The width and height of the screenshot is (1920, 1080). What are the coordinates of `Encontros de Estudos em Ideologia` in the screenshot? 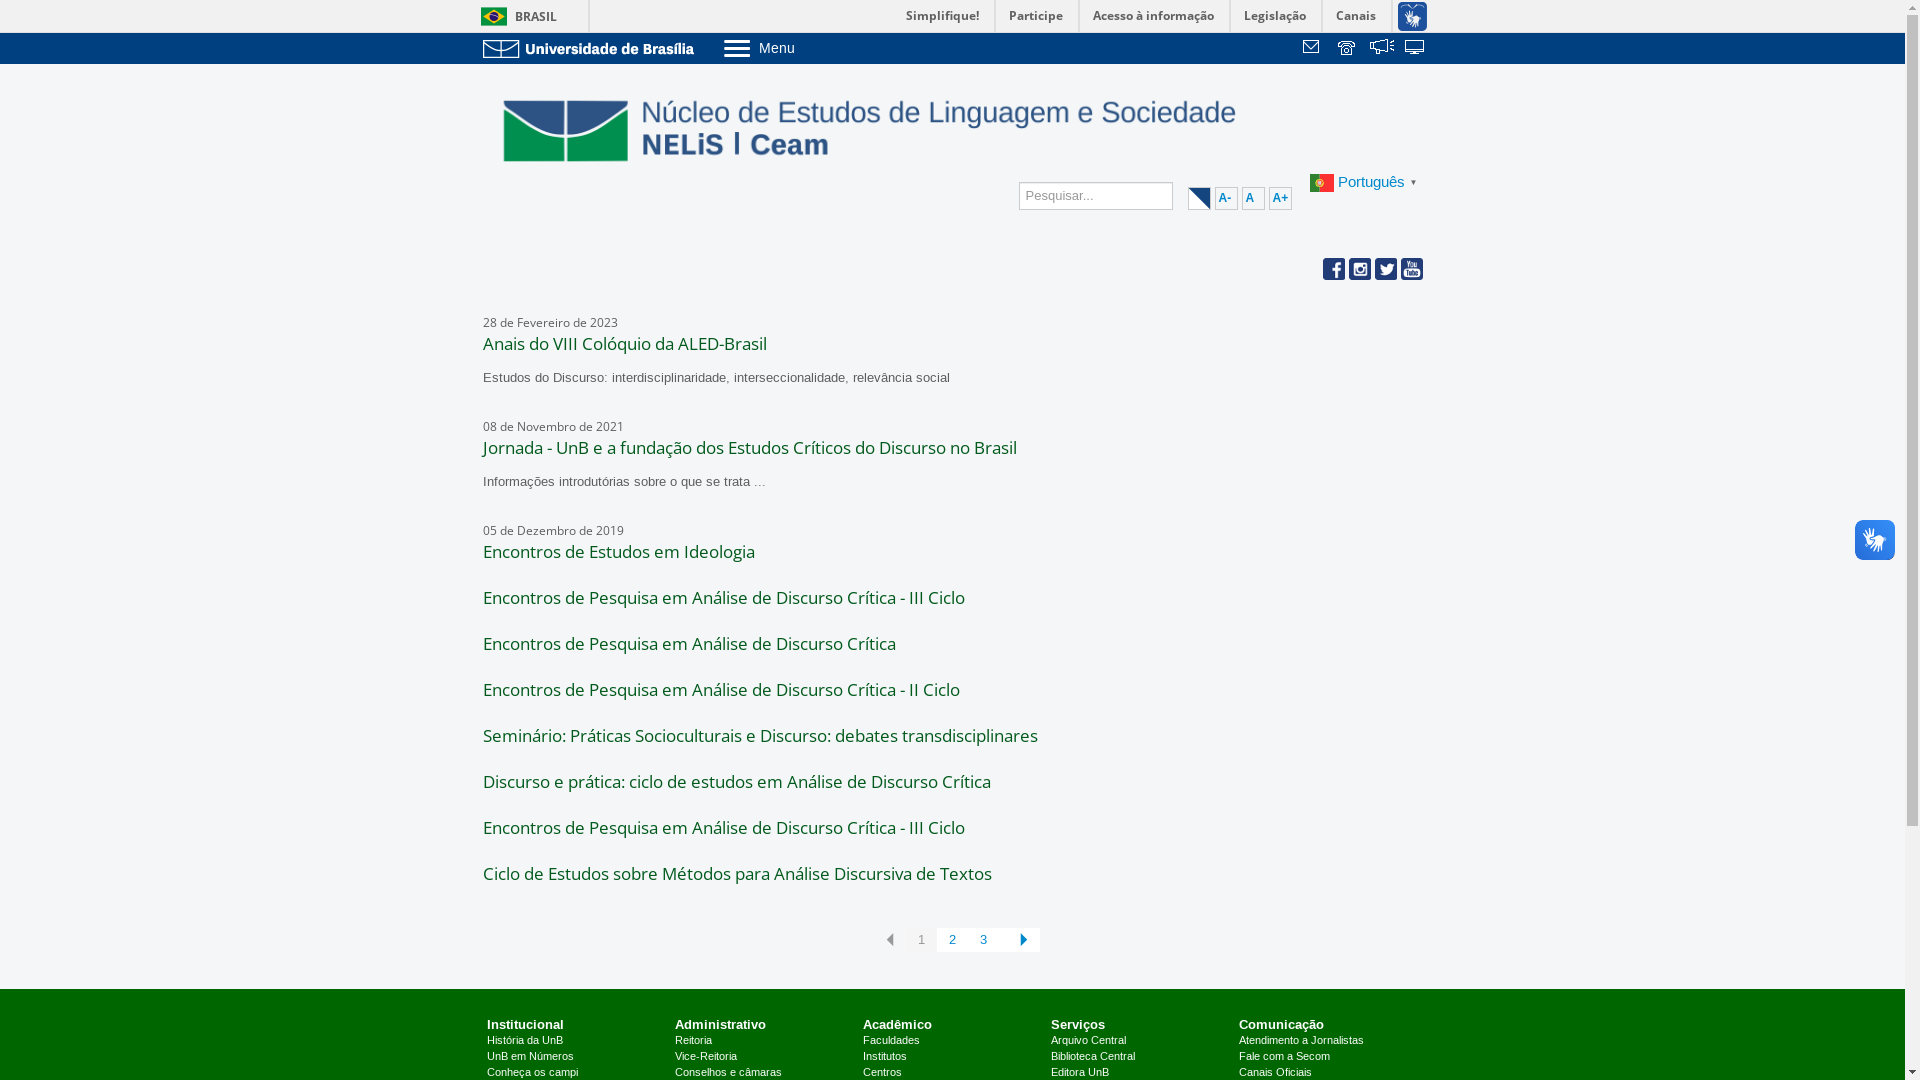 It's located at (618, 552).